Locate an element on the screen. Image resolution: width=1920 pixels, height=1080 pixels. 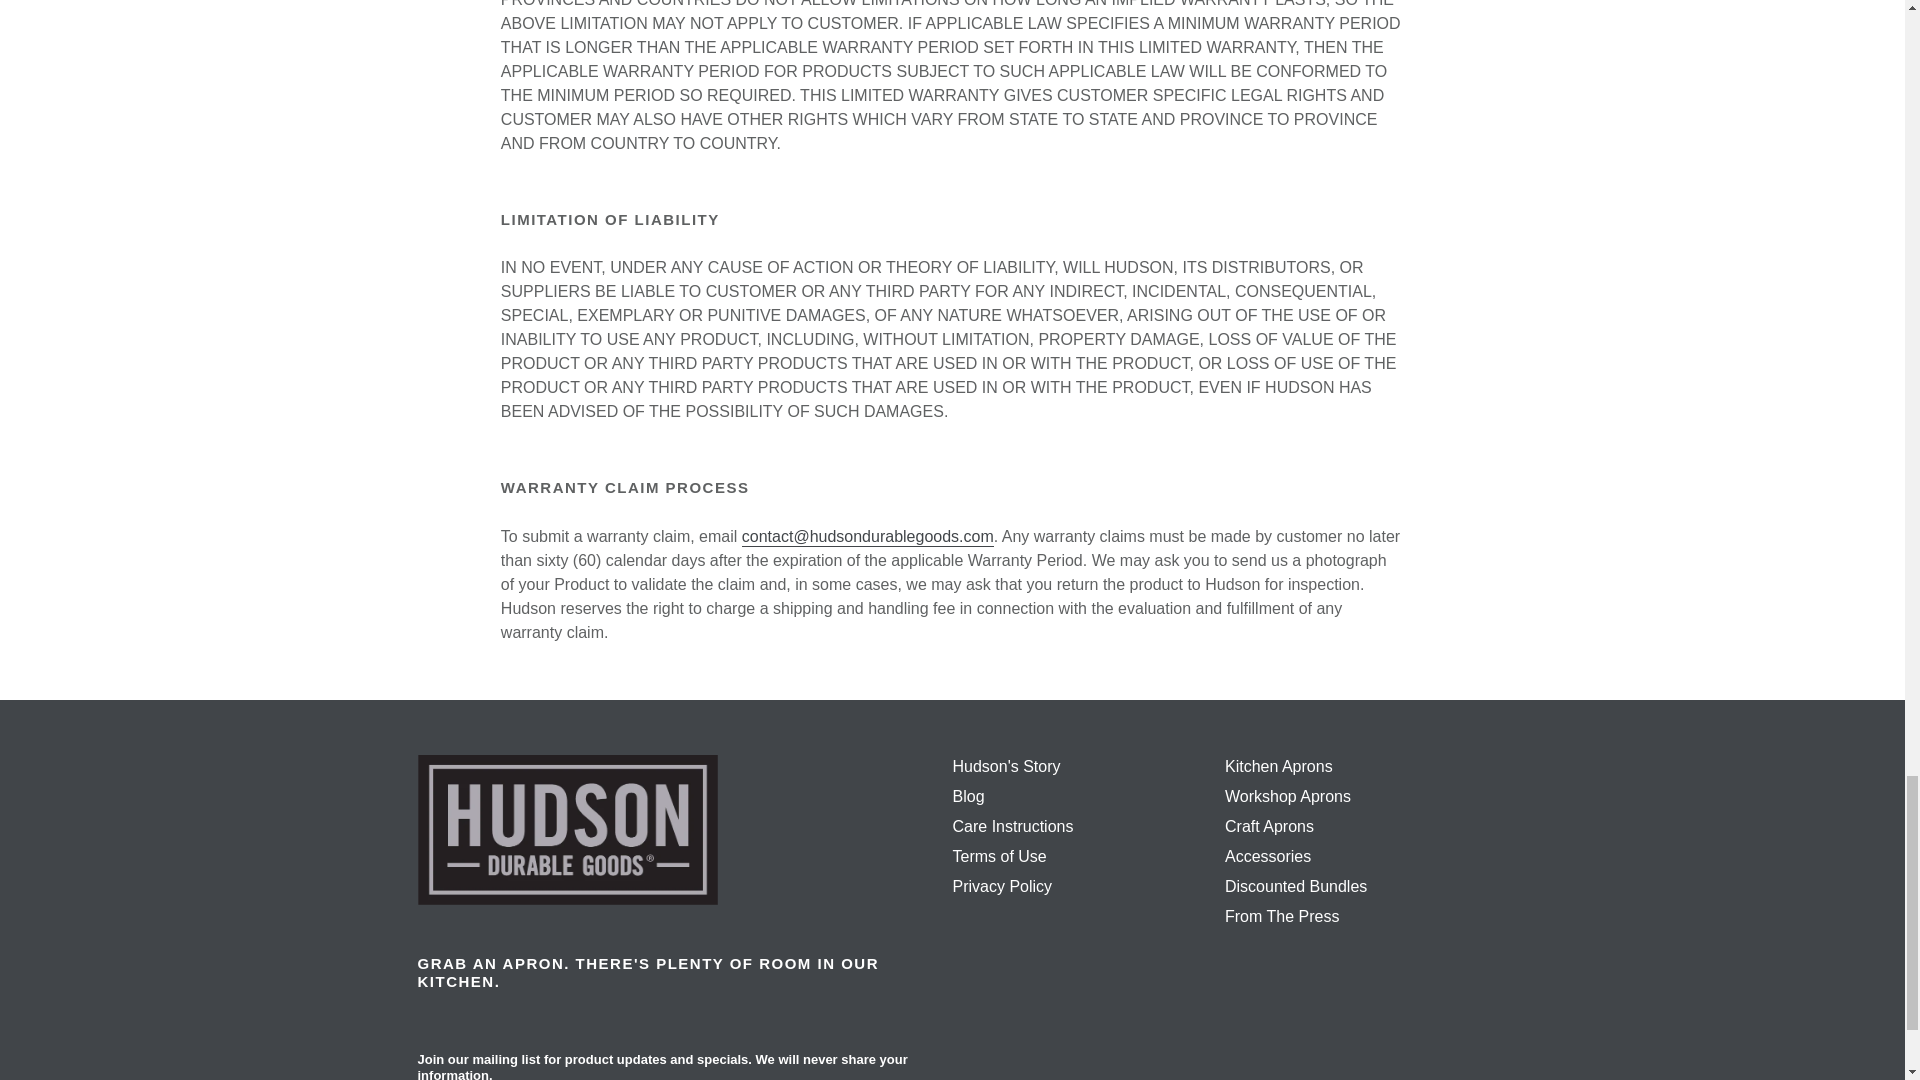
Discounted Bundles is located at coordinates (1296, 886).